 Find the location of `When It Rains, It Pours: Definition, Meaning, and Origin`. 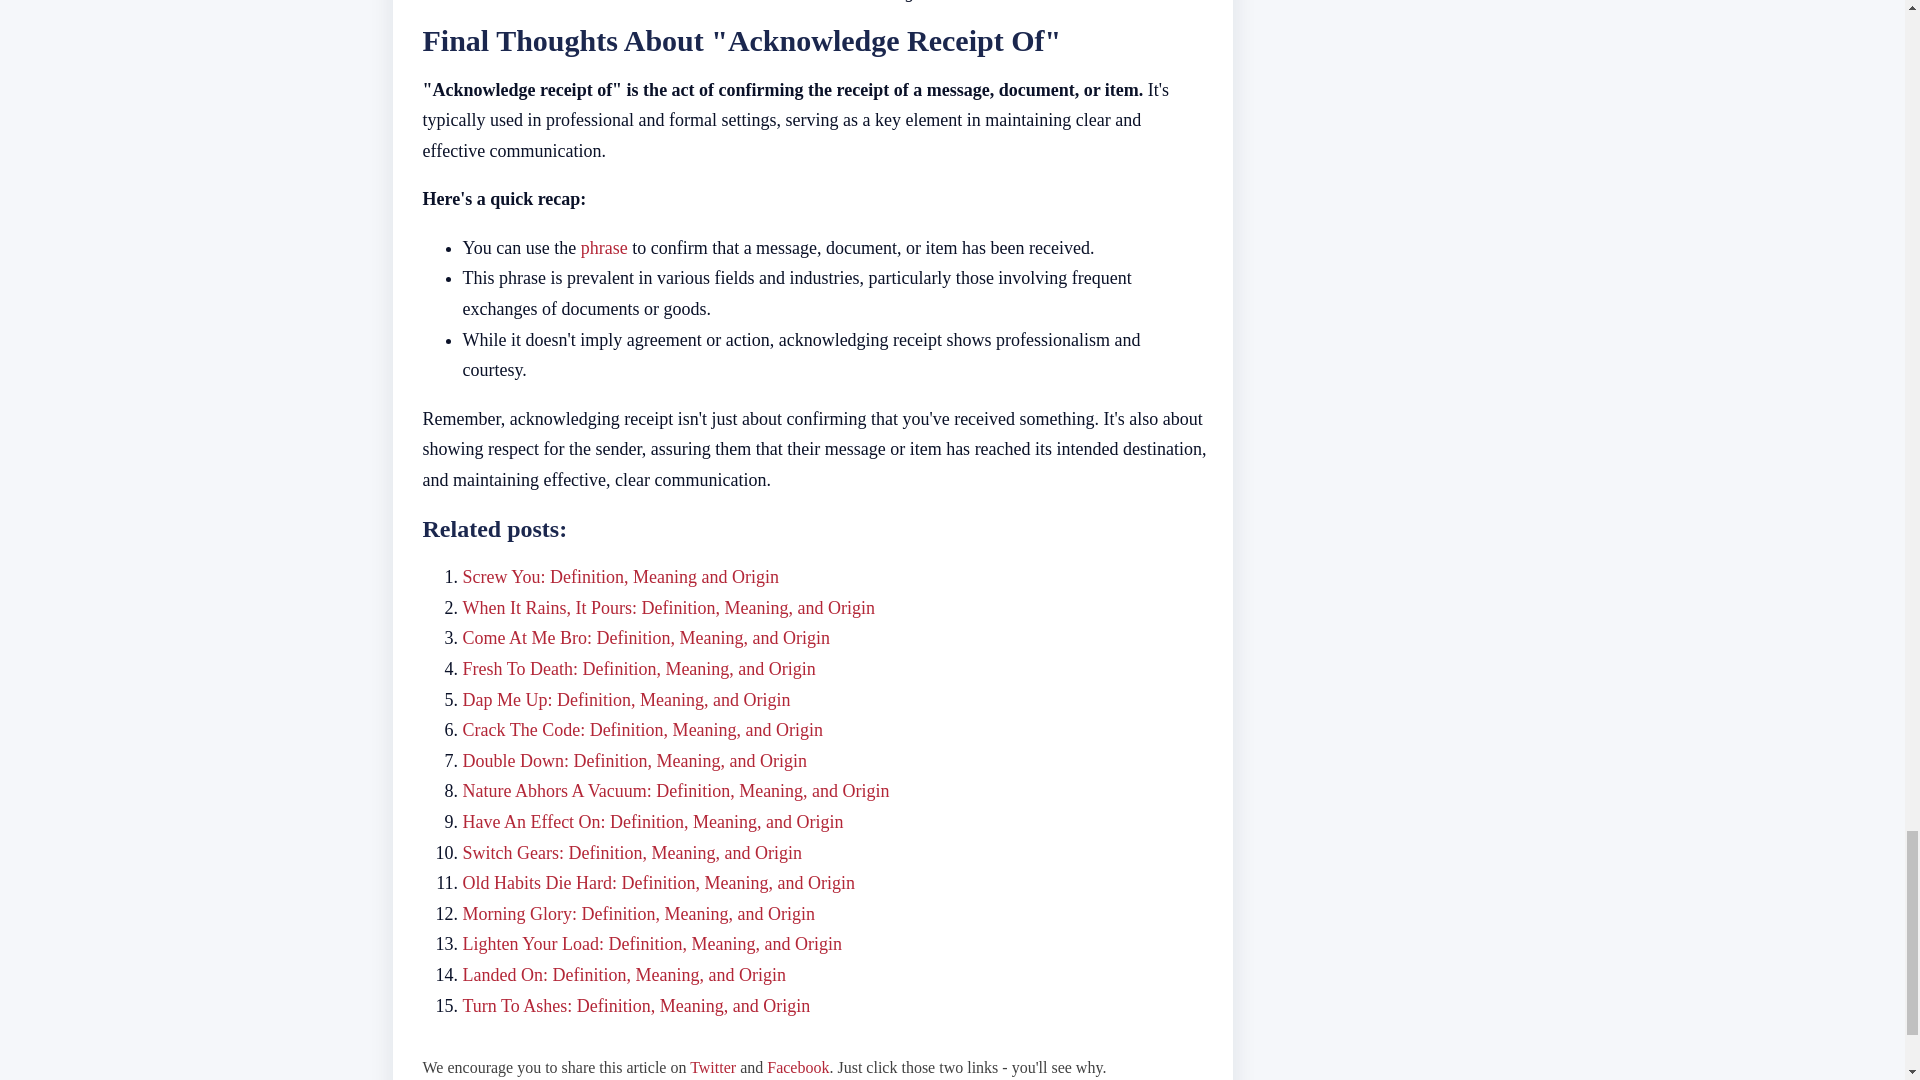

When It Rains, It Pours: Definition, Meaning, and Origin is located at coordinates (668, 608).